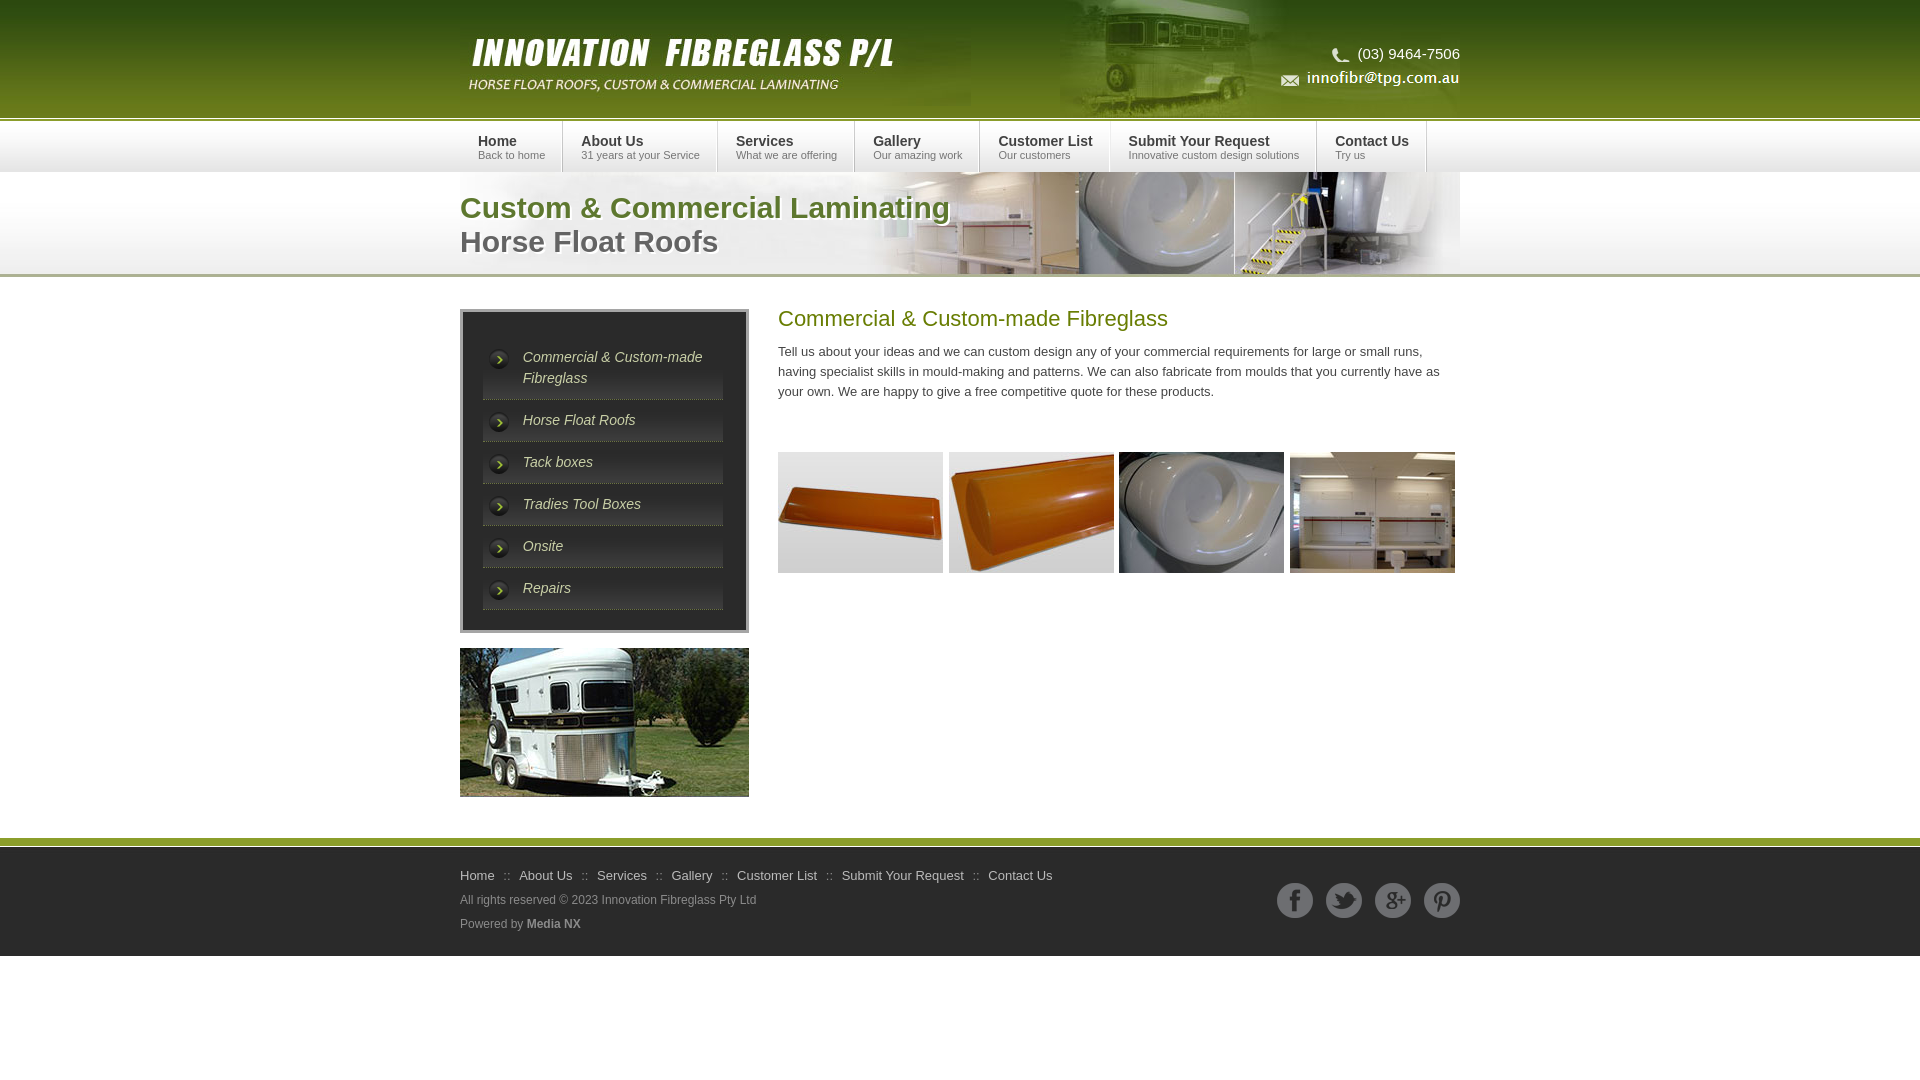  What do you see at coordinates (1372, 146) in the screenshot?
I see `Contact Us
Try us` at bounding box center [1372, 146].